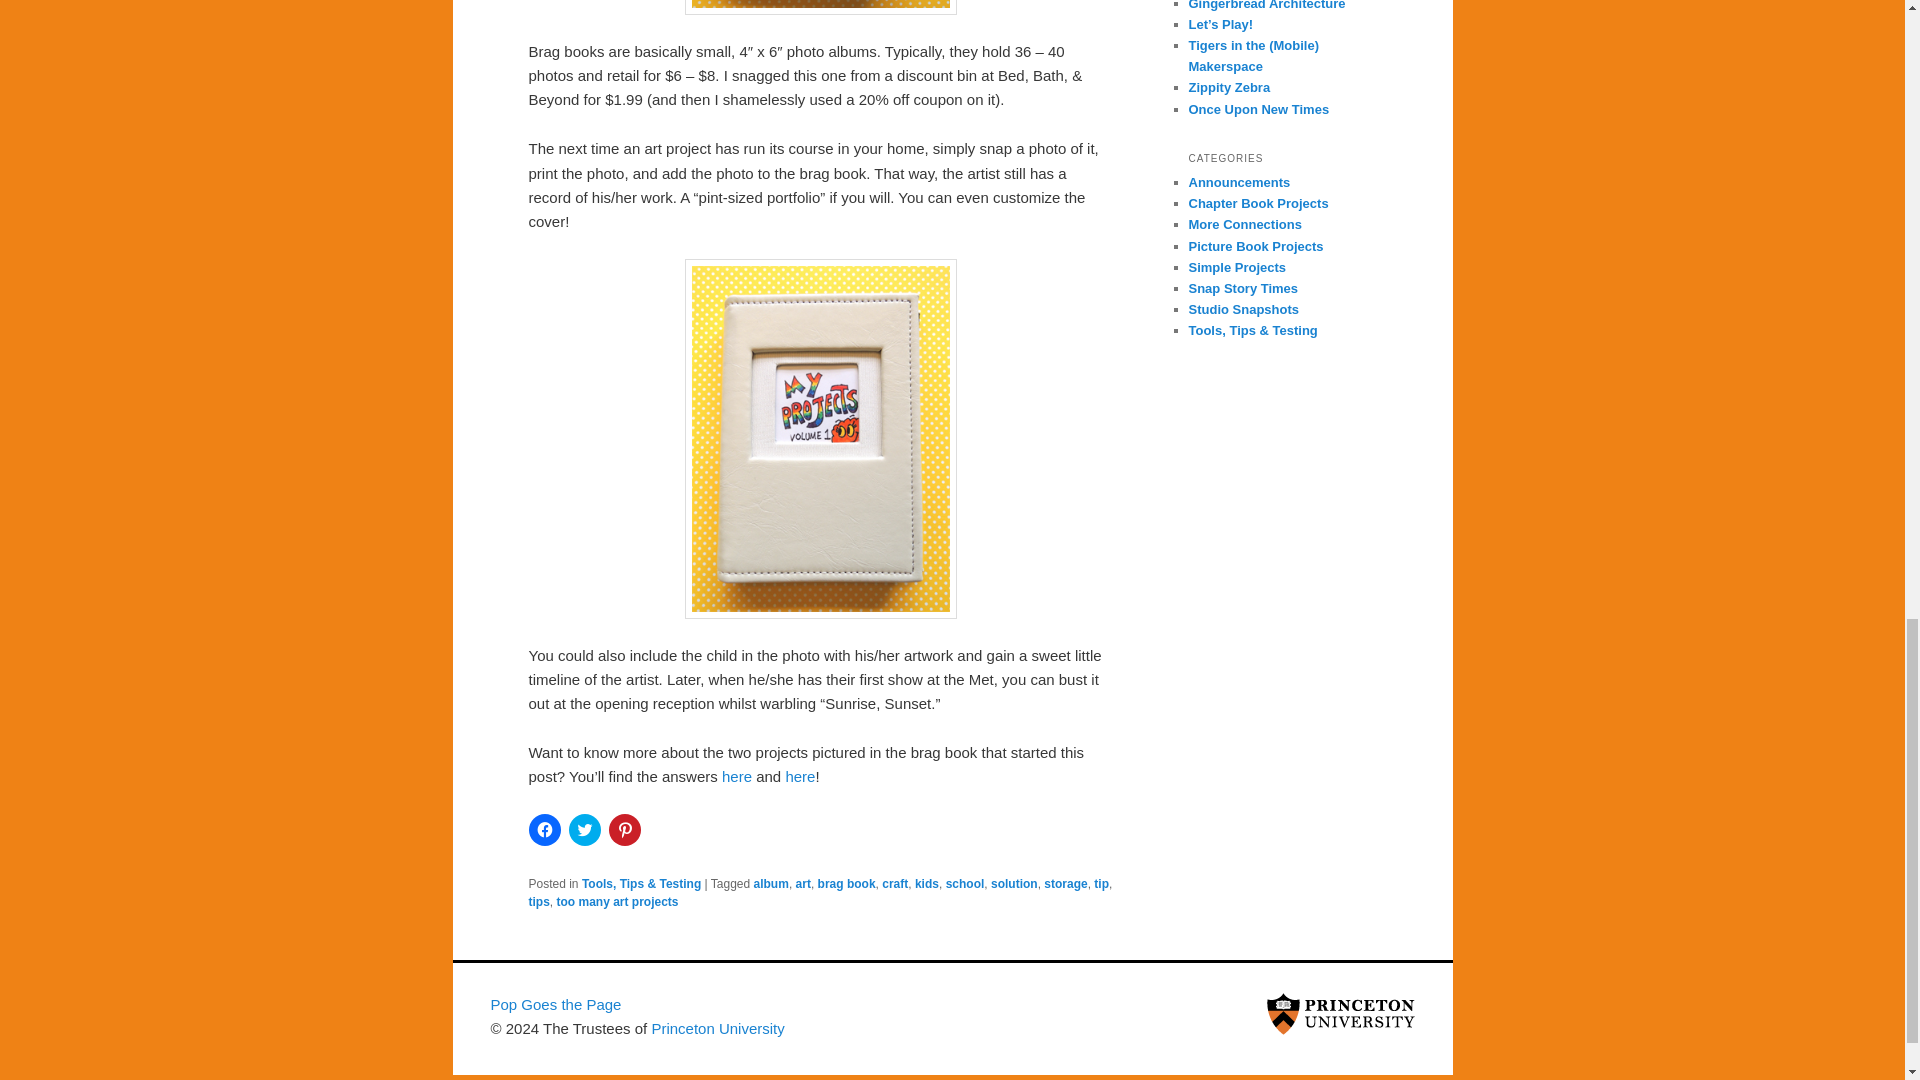  Describe the element at coordinates (800, 776) in the screenshot. I see `Good Hair Day` at that location.